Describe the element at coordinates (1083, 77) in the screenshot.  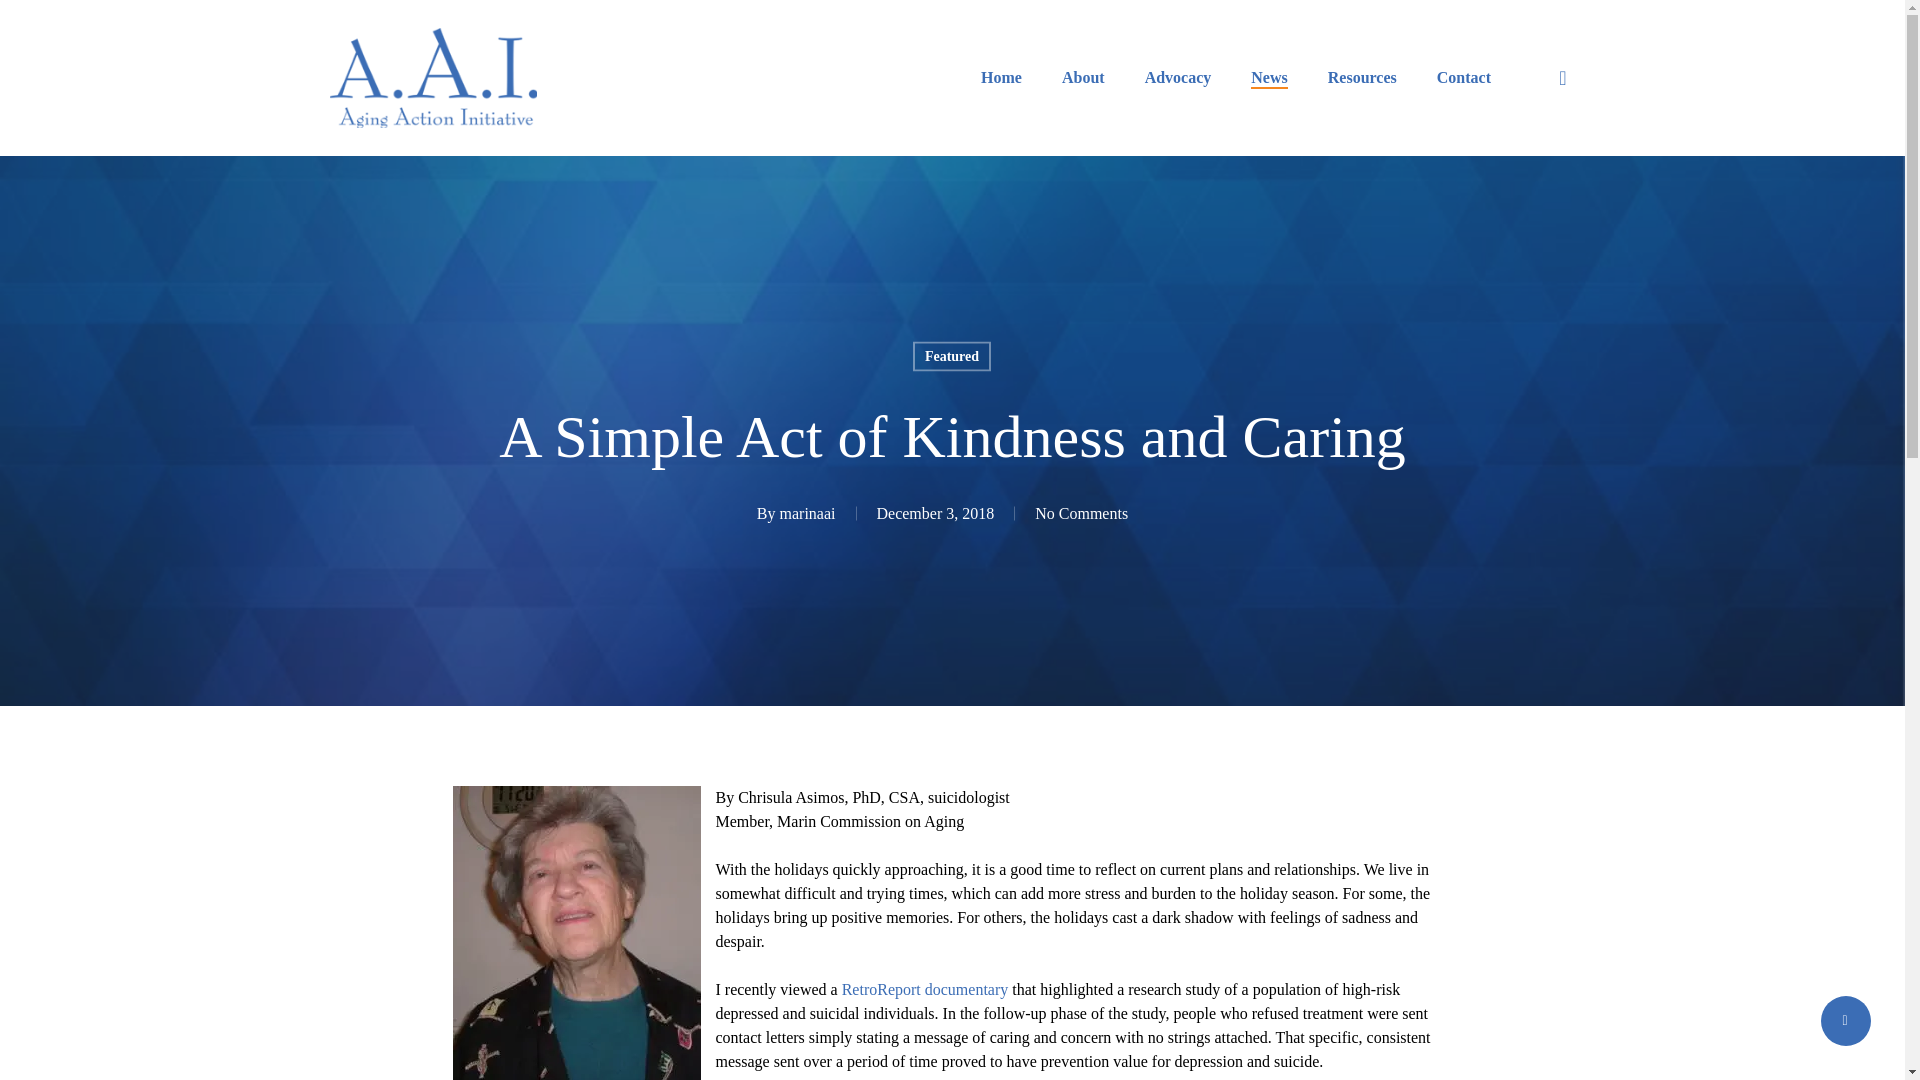
I see `About` at that location.